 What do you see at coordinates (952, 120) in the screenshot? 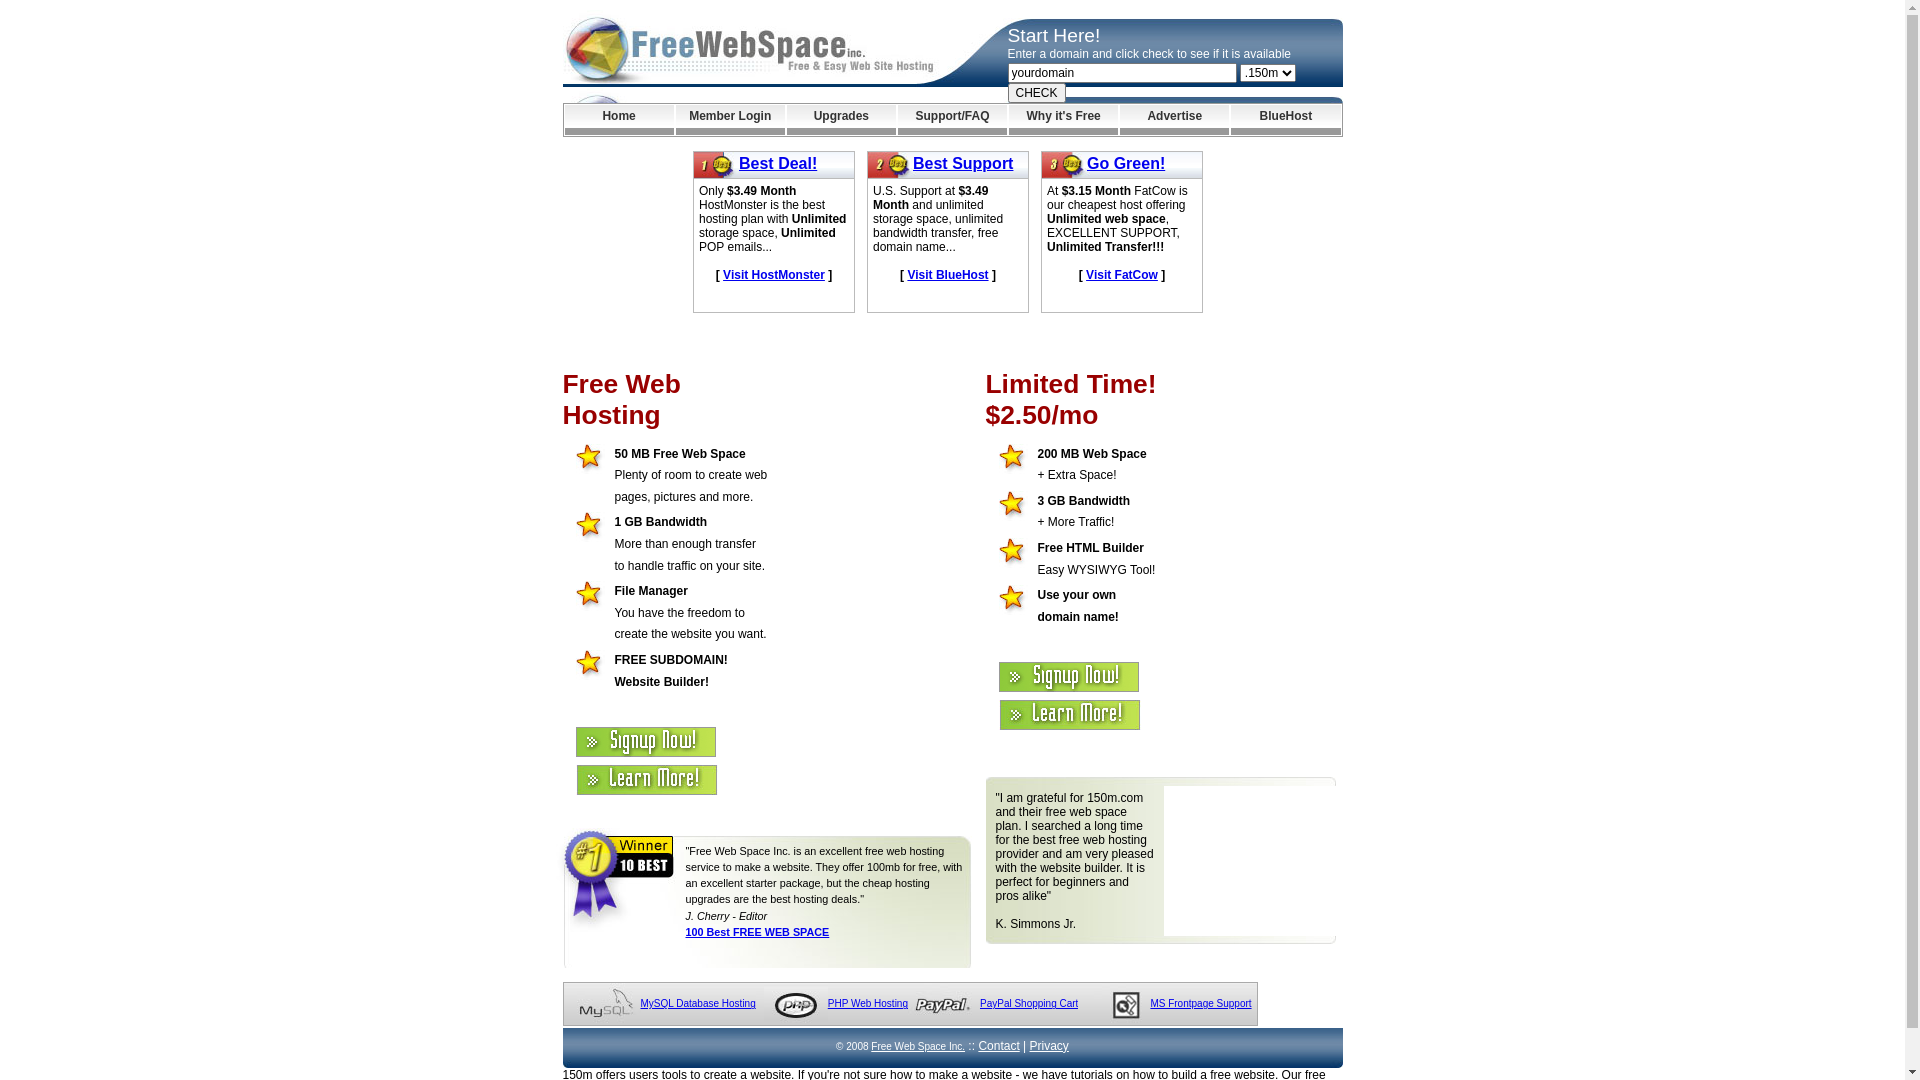
I see `Support/FAQ` at bounding box center [952, 120].